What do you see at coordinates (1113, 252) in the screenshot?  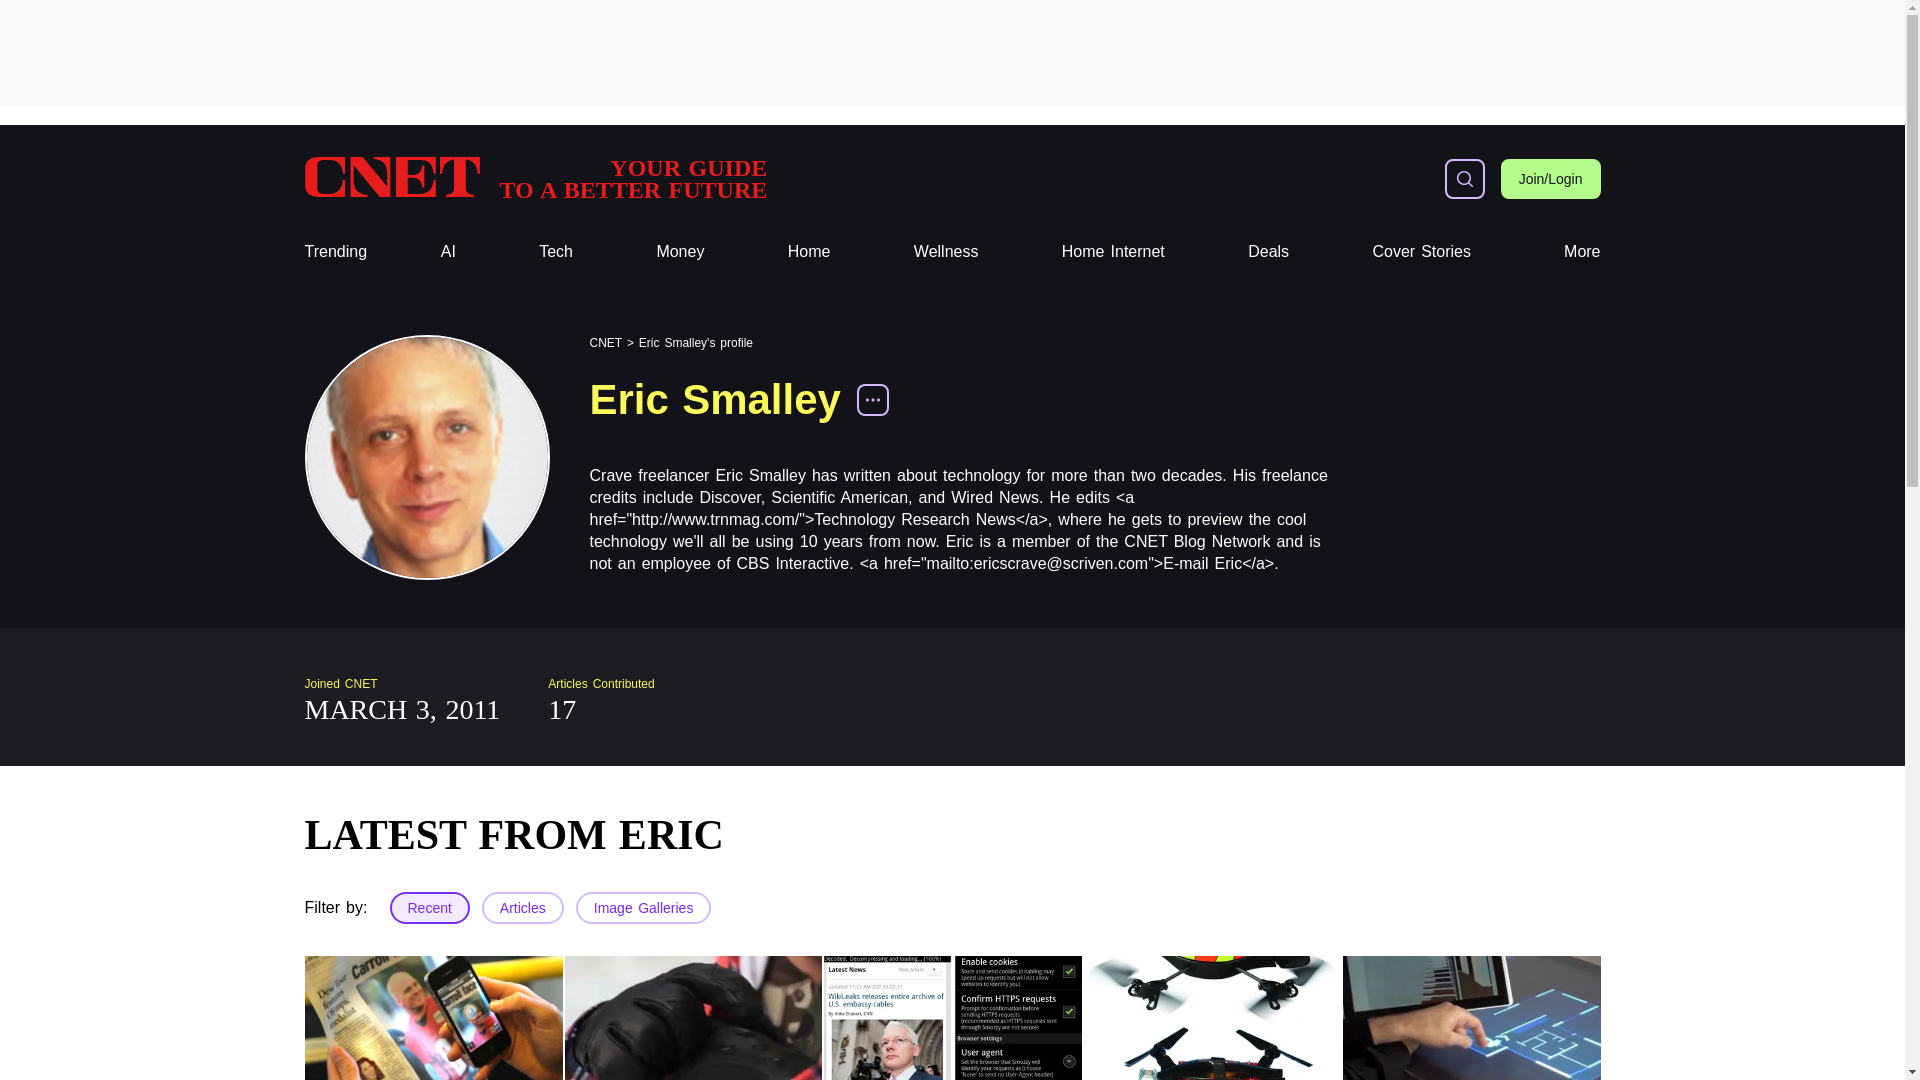 I see `Home Internet` at bounding box center [1113, 252].